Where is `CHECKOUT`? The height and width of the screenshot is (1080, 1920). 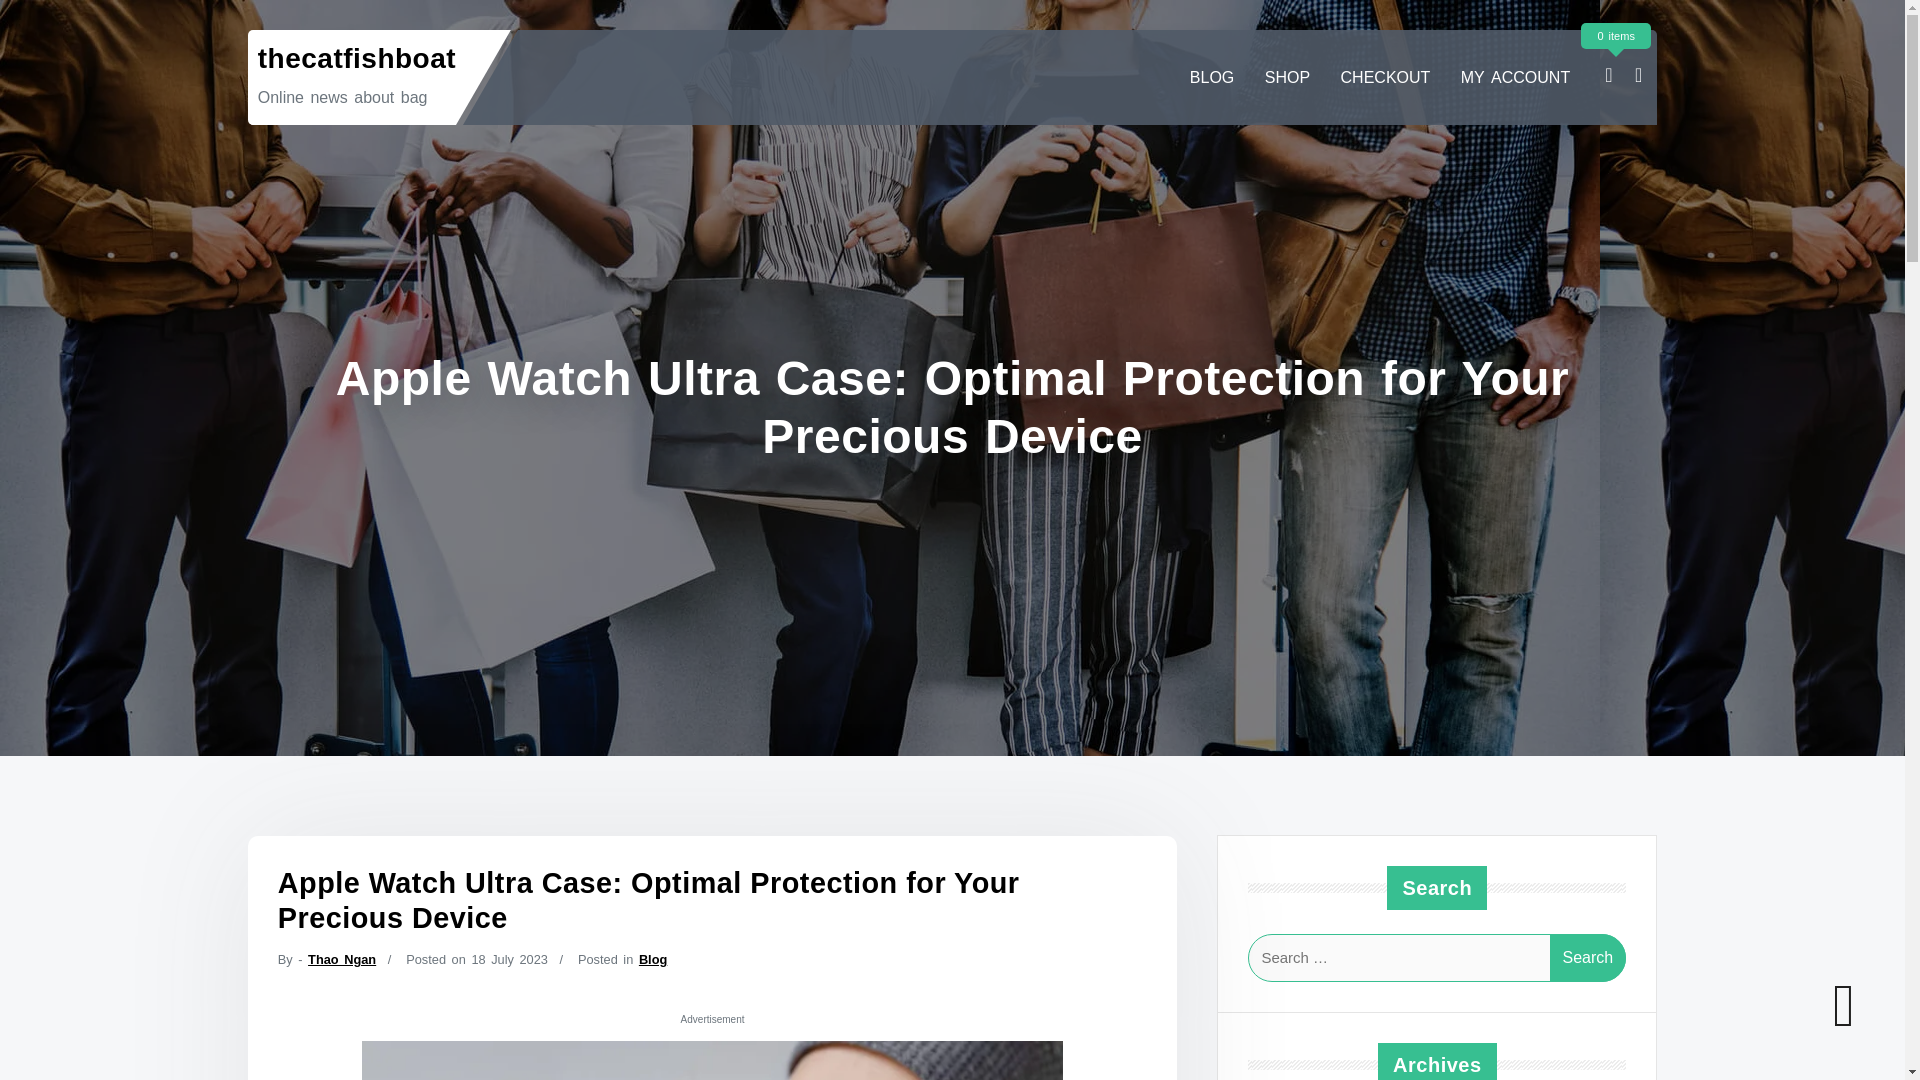 CHECKOUT is located at coordinates (1386, 78).